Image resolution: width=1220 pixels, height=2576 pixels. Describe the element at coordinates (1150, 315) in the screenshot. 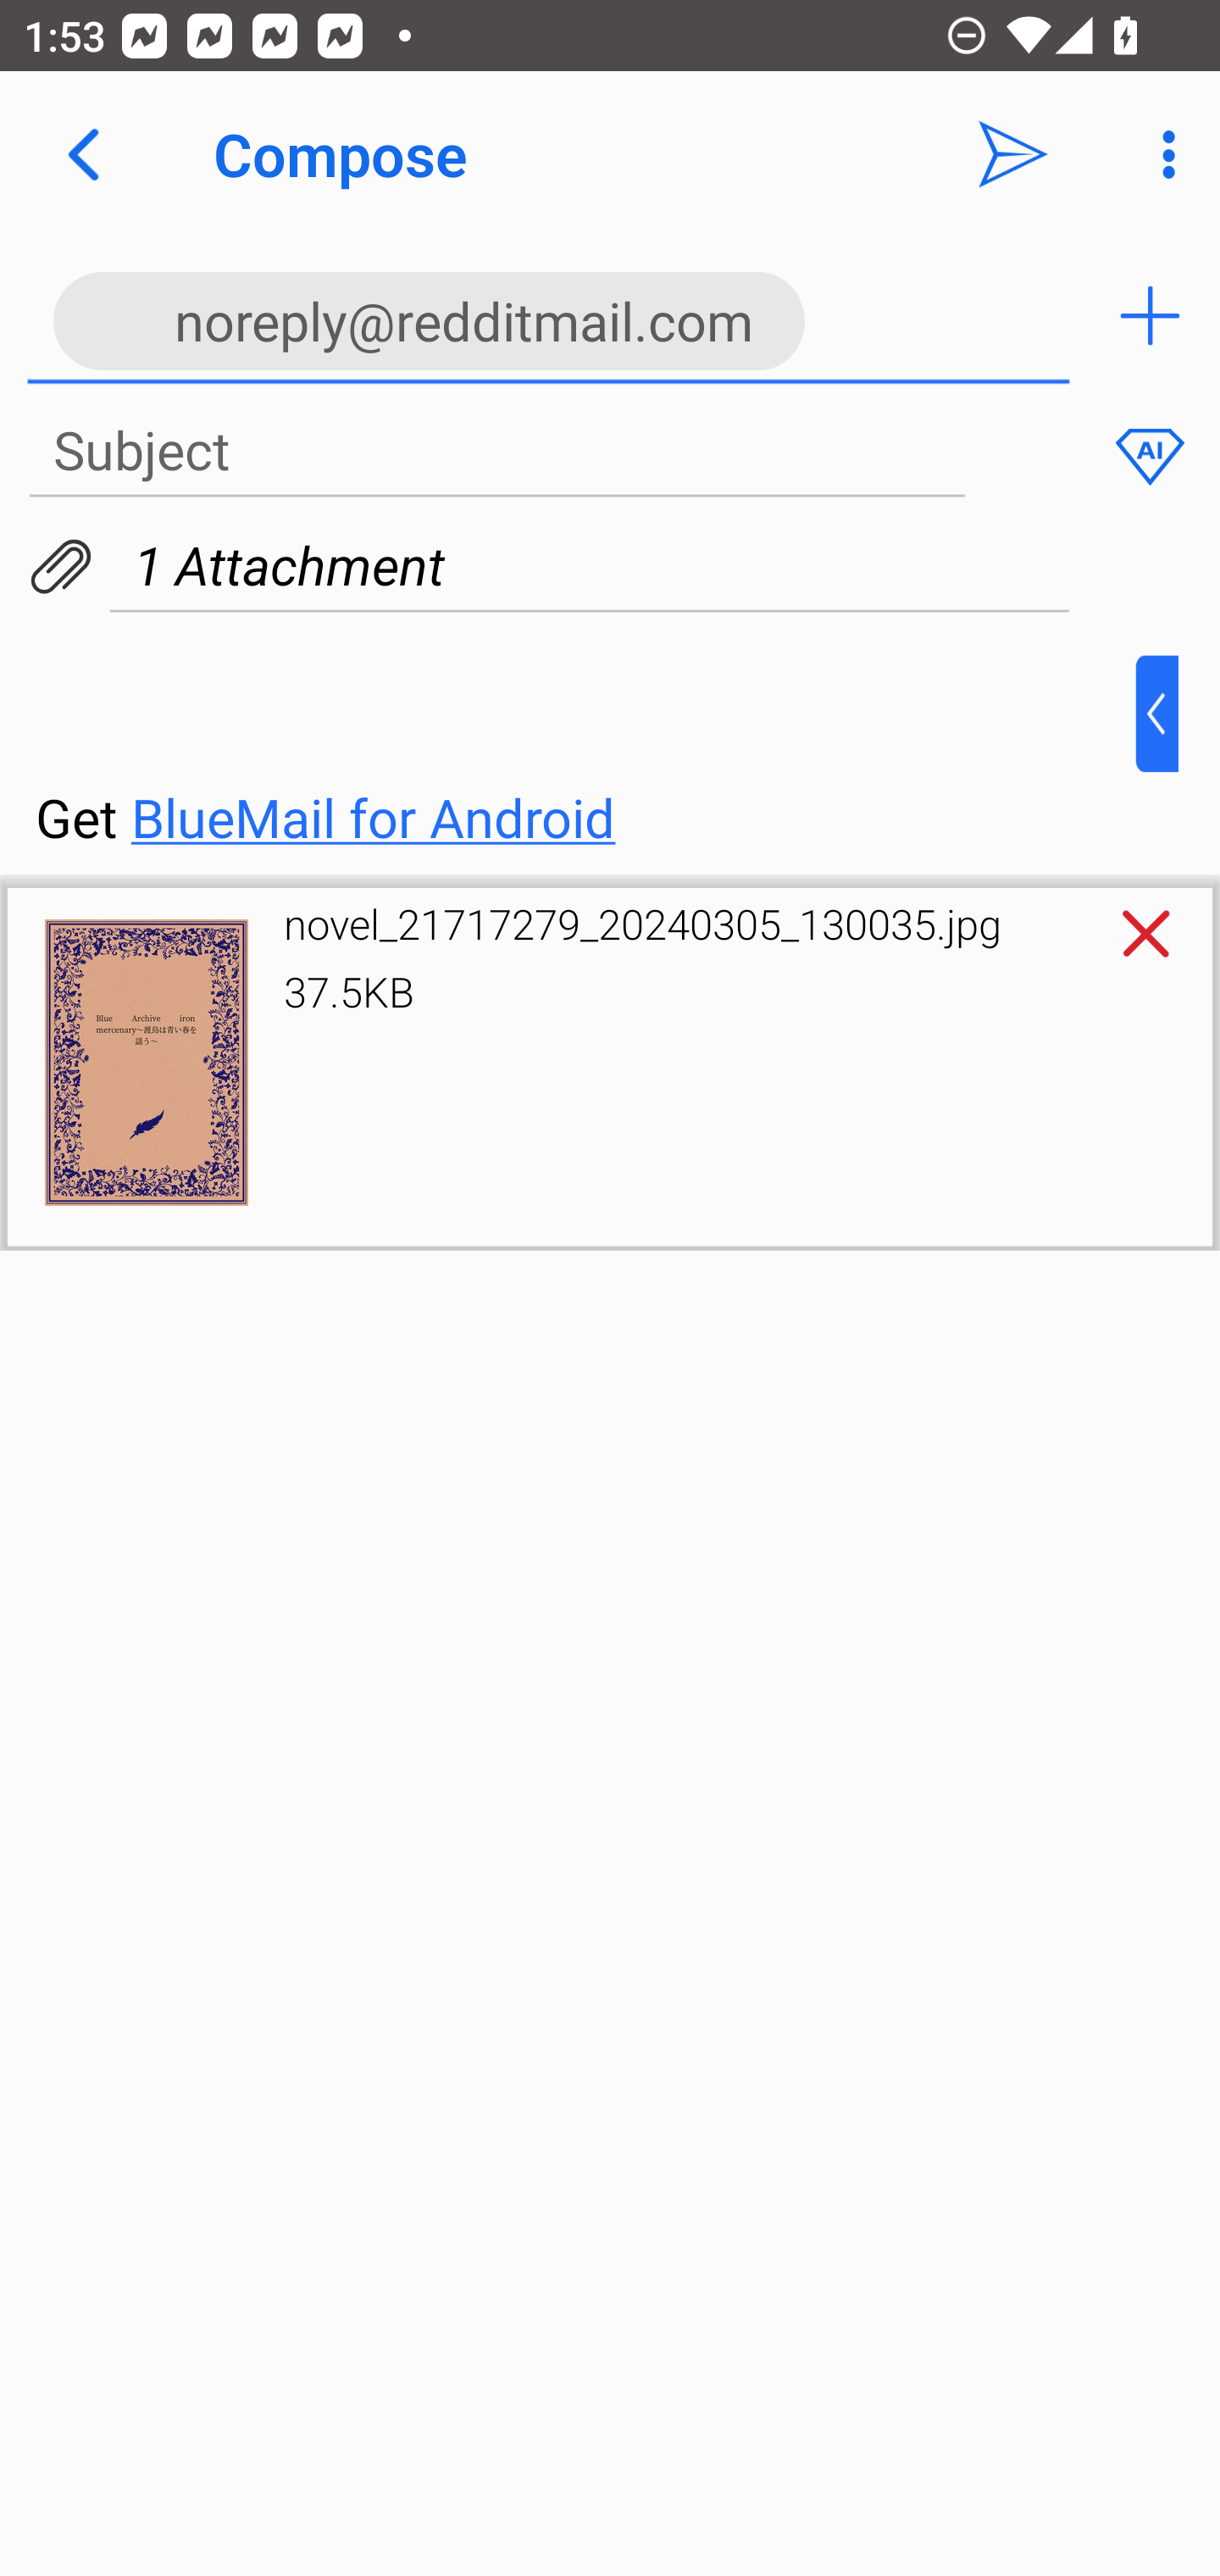

I see `Add recipient (To)` at that location.